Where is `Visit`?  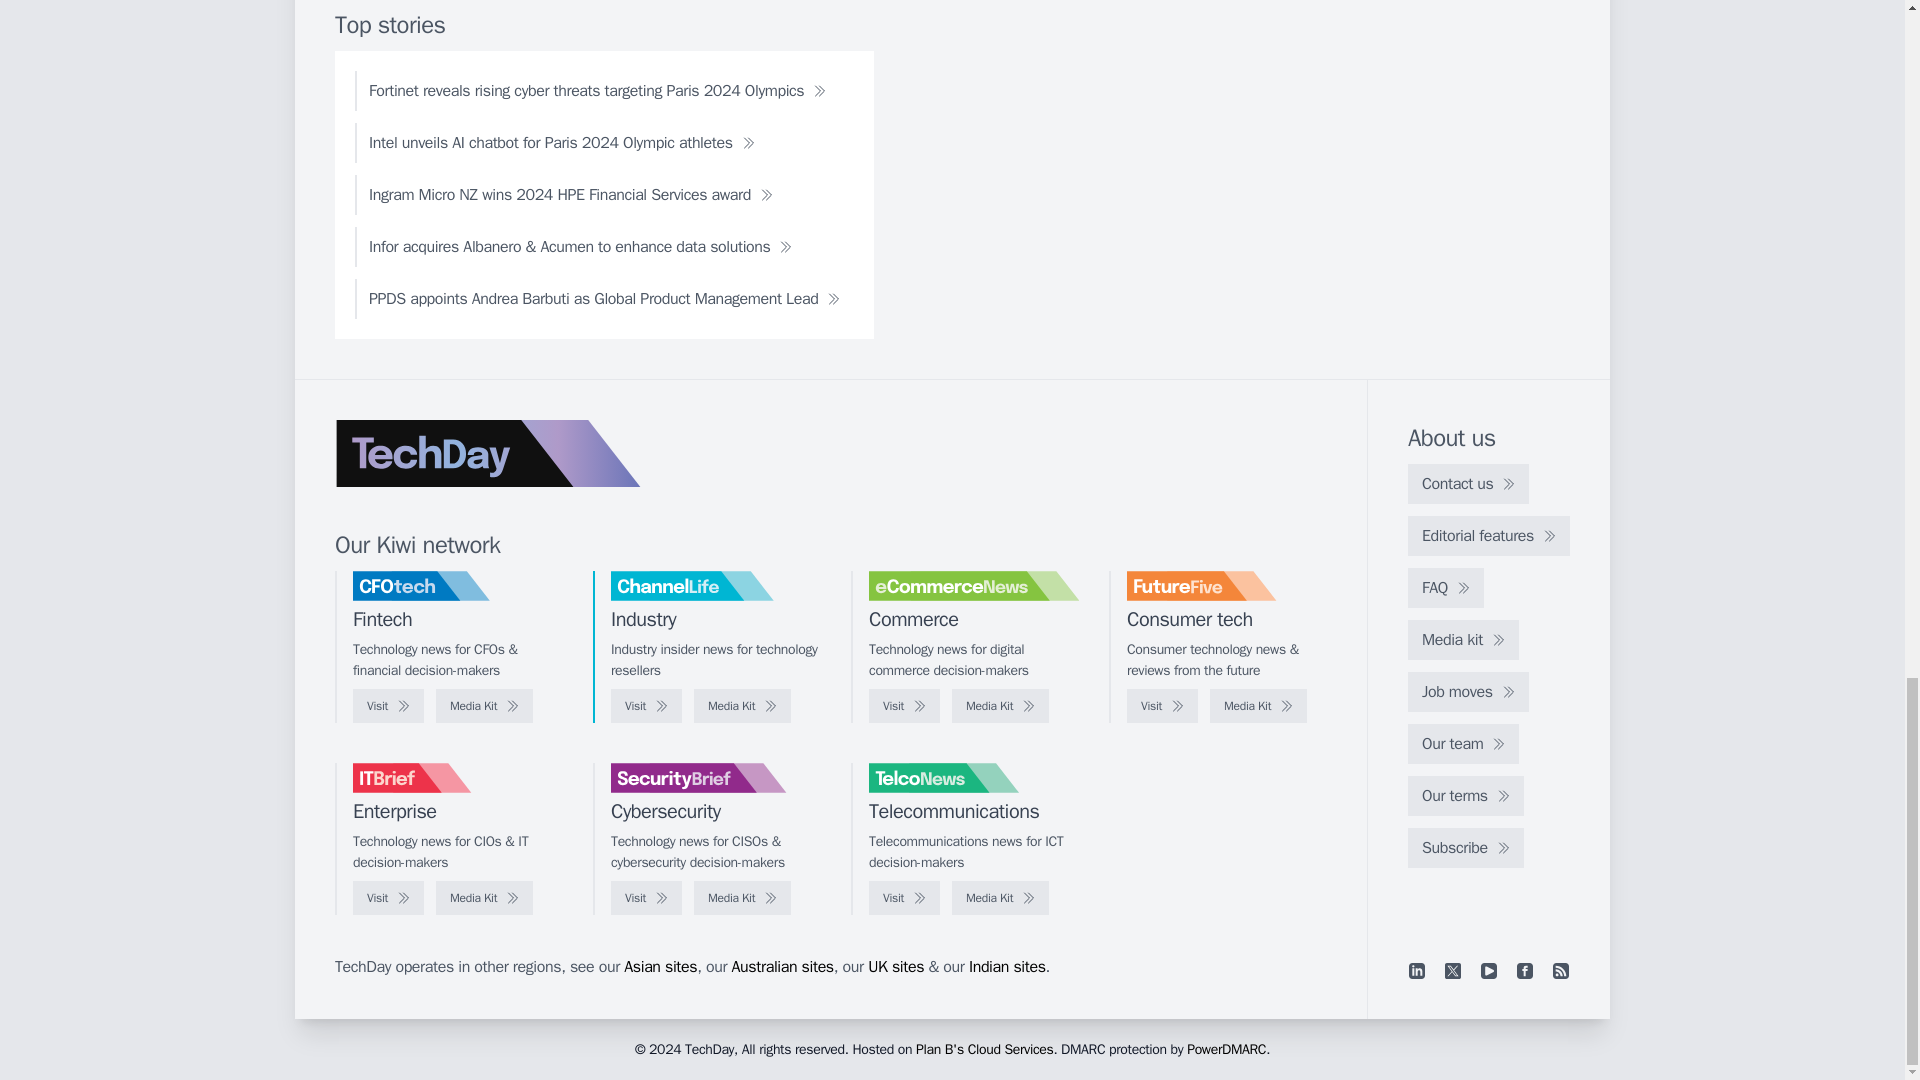
Visit is located at coordinates (388, 898).